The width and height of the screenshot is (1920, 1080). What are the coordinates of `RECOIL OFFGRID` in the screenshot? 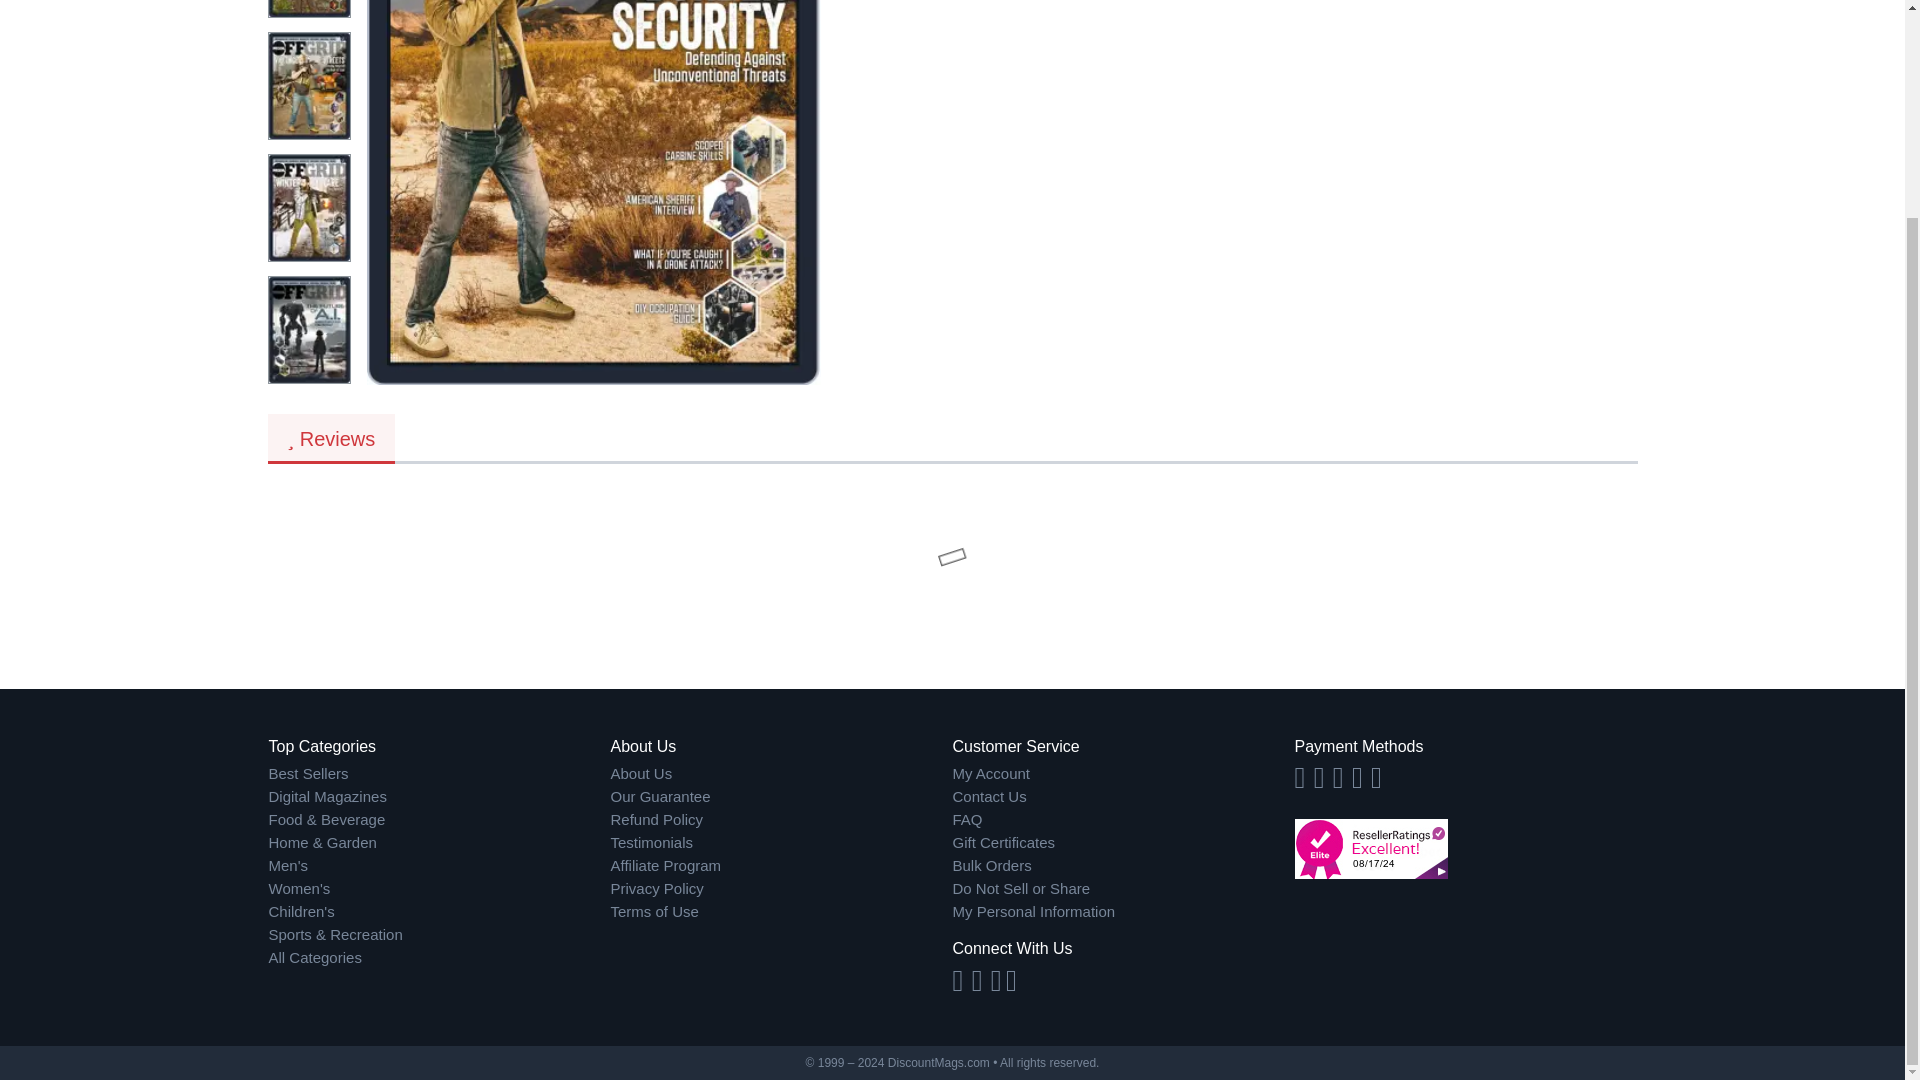 It's located at (594, 192).